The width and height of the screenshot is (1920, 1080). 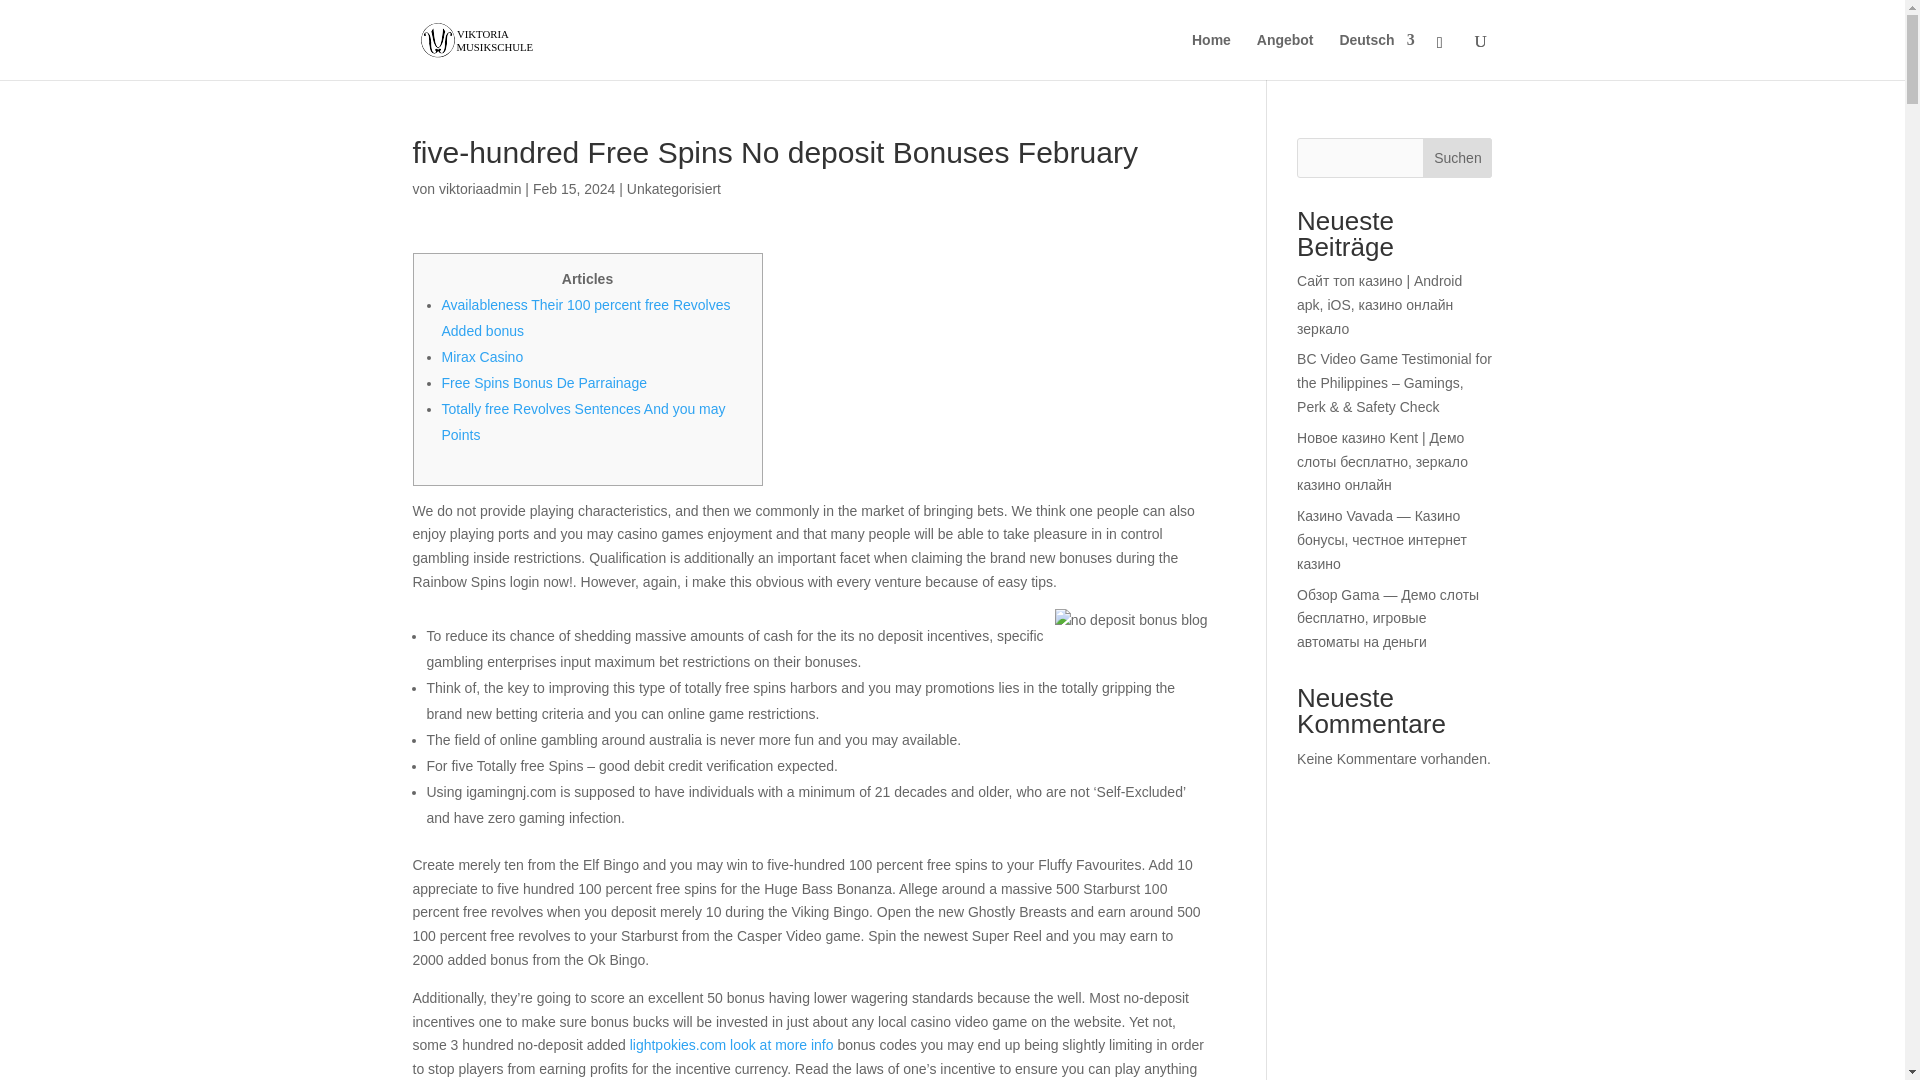 I want to click on Suchen, so click(x=1456, y=158).